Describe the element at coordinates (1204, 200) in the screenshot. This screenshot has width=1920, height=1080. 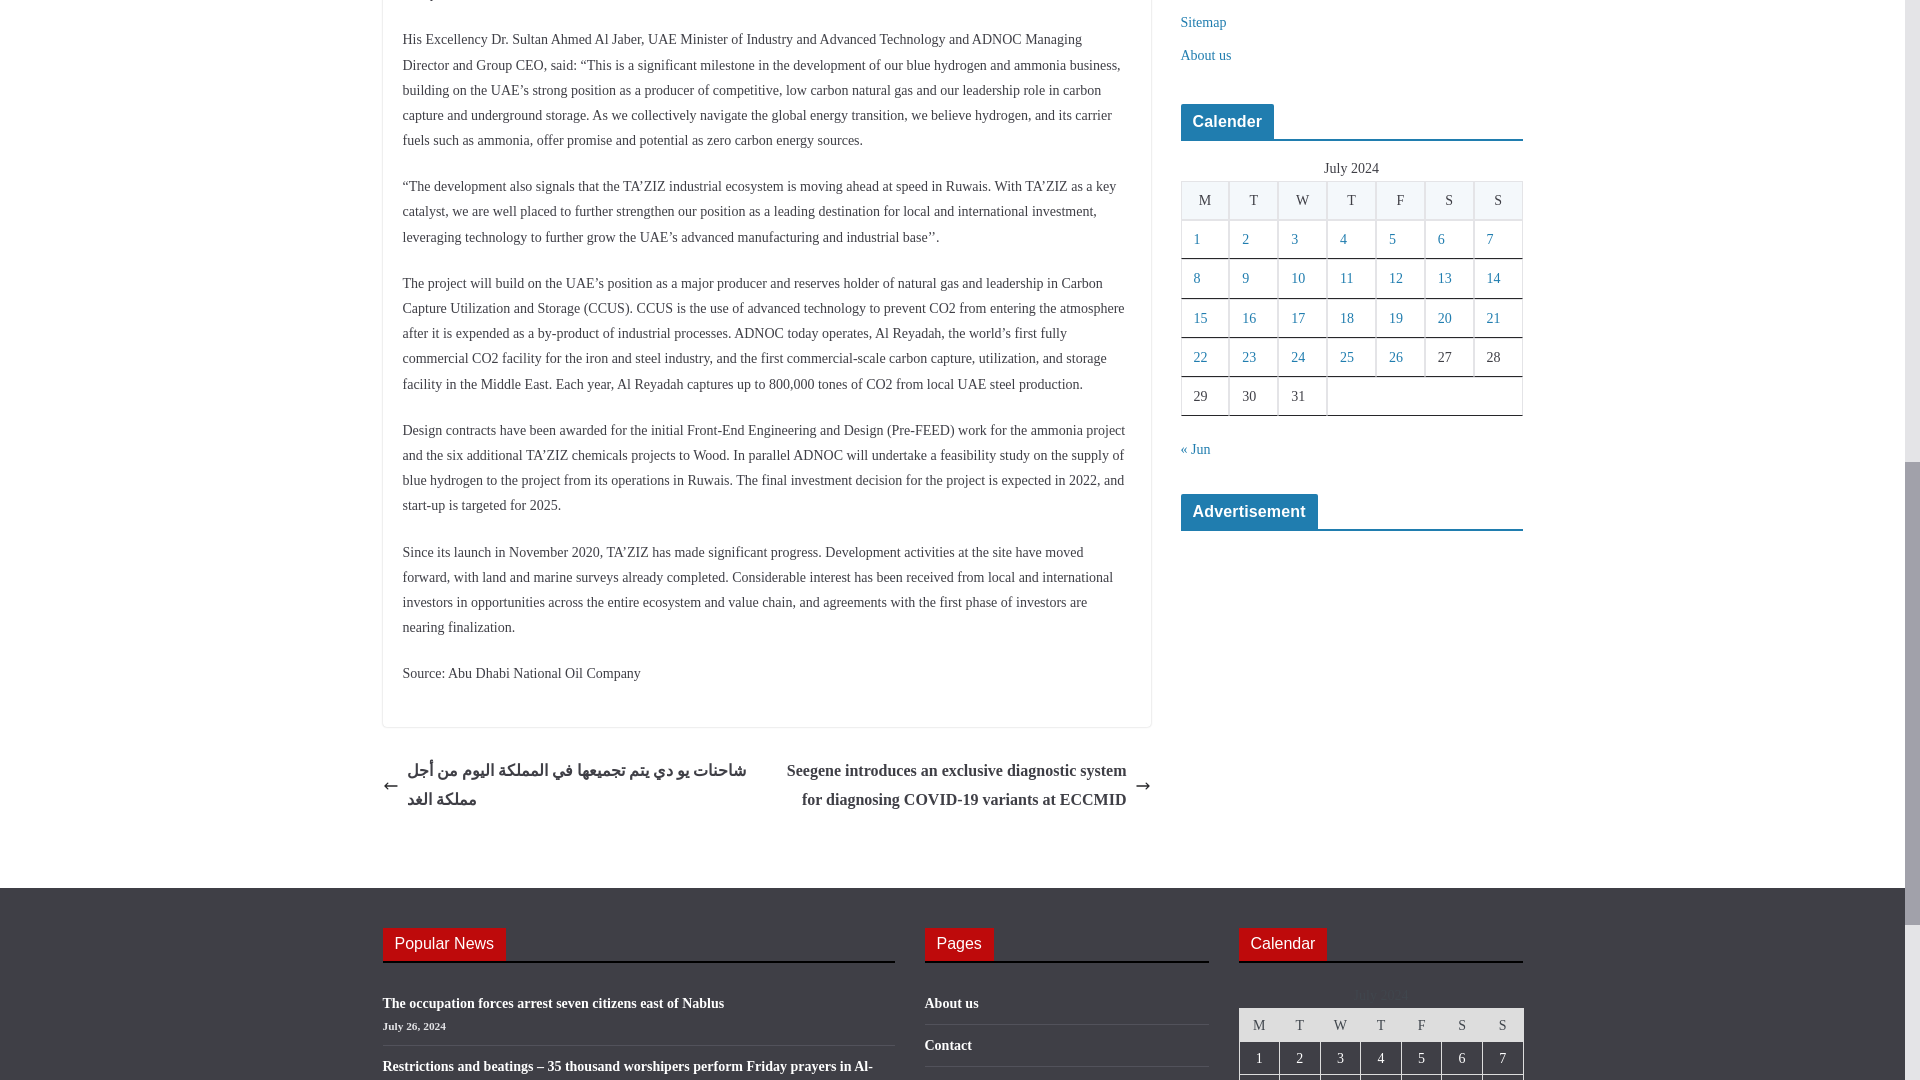
I see `Monday` at that location.